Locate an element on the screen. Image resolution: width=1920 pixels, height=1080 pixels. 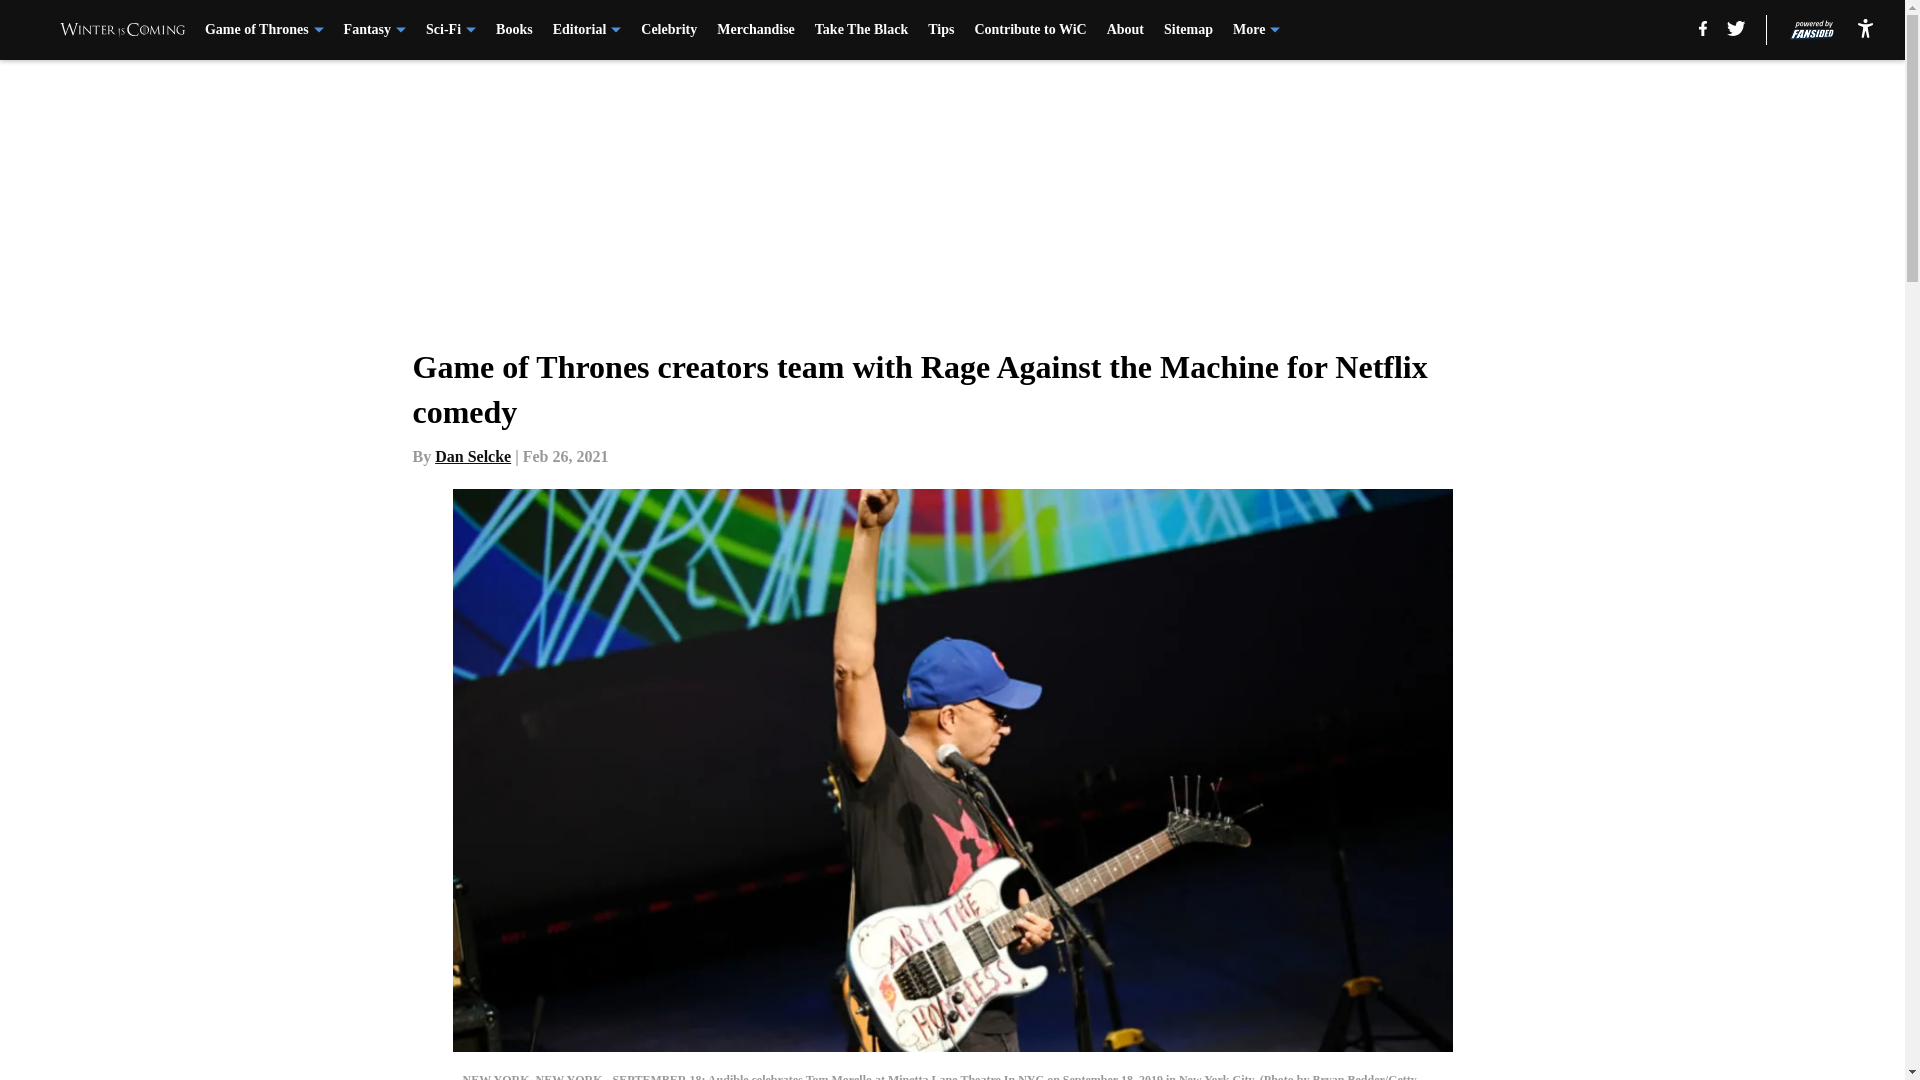
Books is located at coordinates (514, 30).